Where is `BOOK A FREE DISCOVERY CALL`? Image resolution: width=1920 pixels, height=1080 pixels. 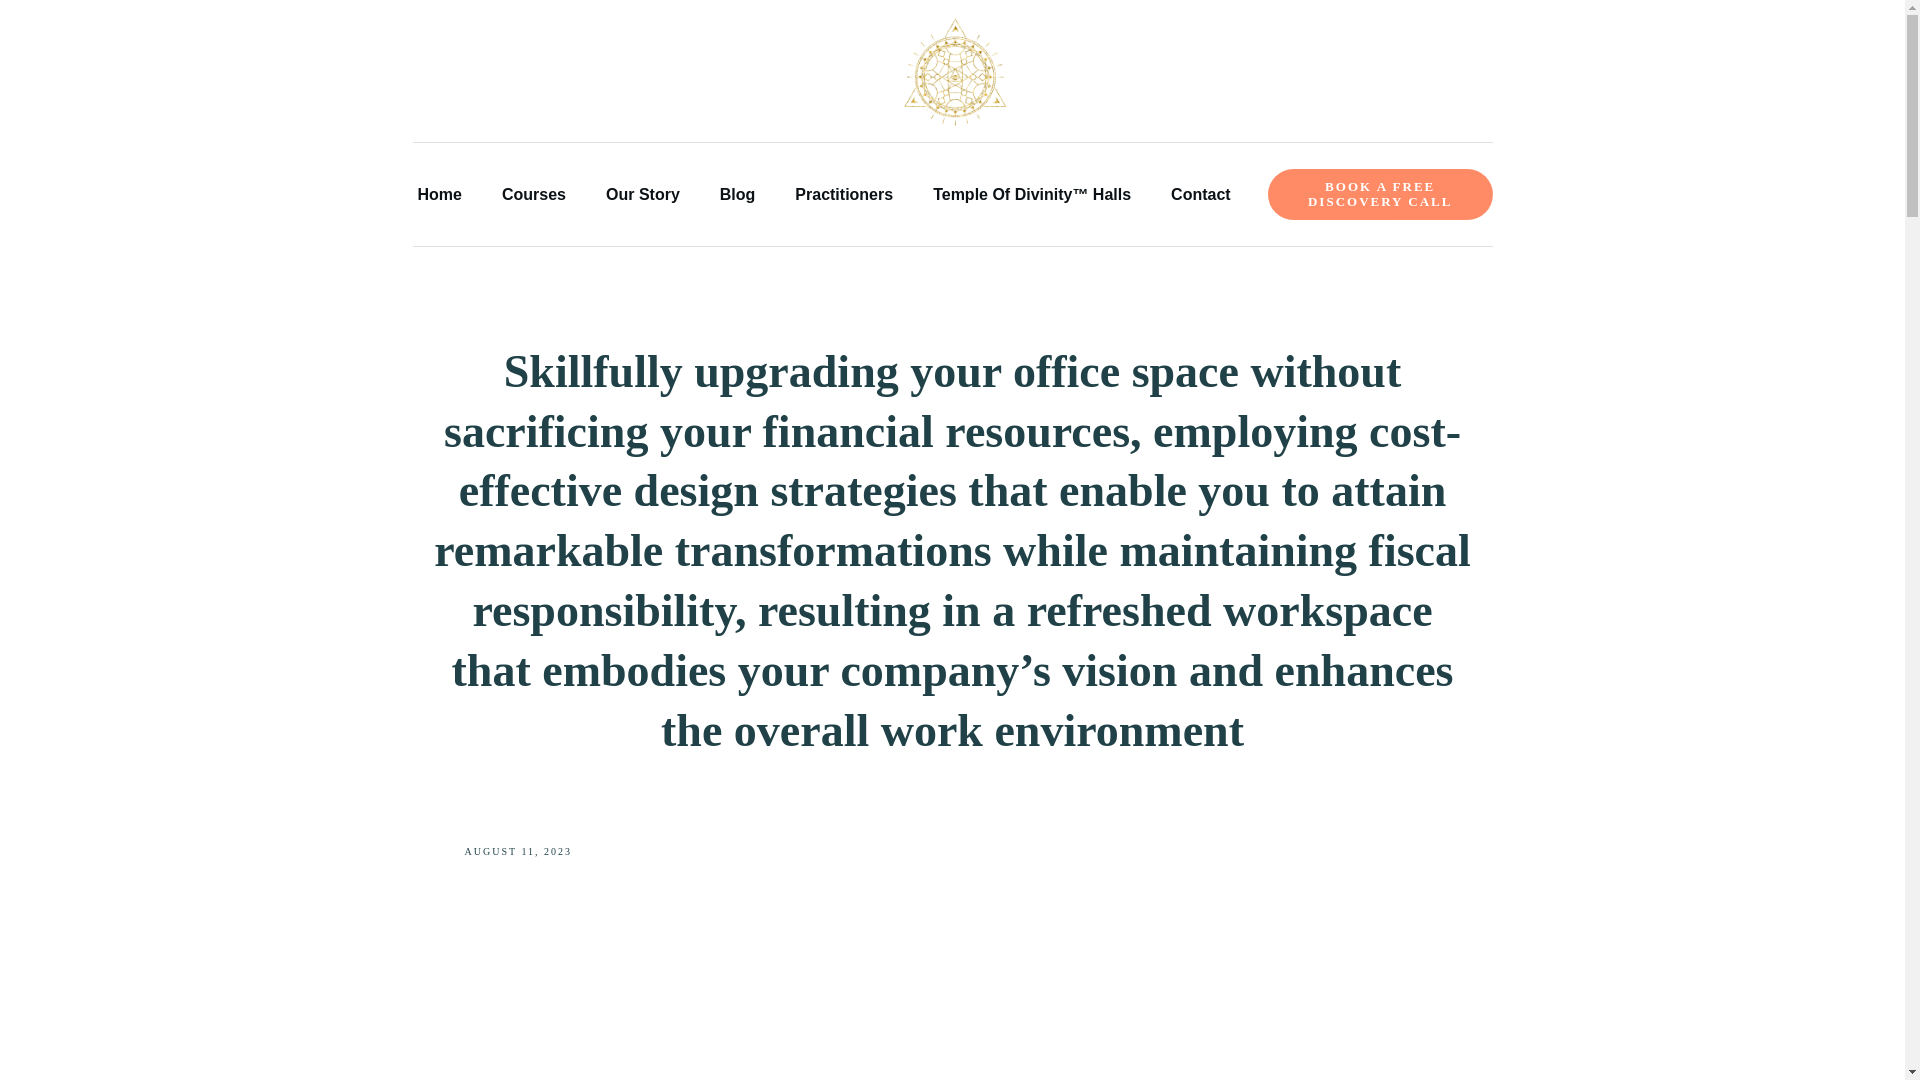
BOOK A FREE DISCOVERY CALL is located at coordinates (1380, 194).